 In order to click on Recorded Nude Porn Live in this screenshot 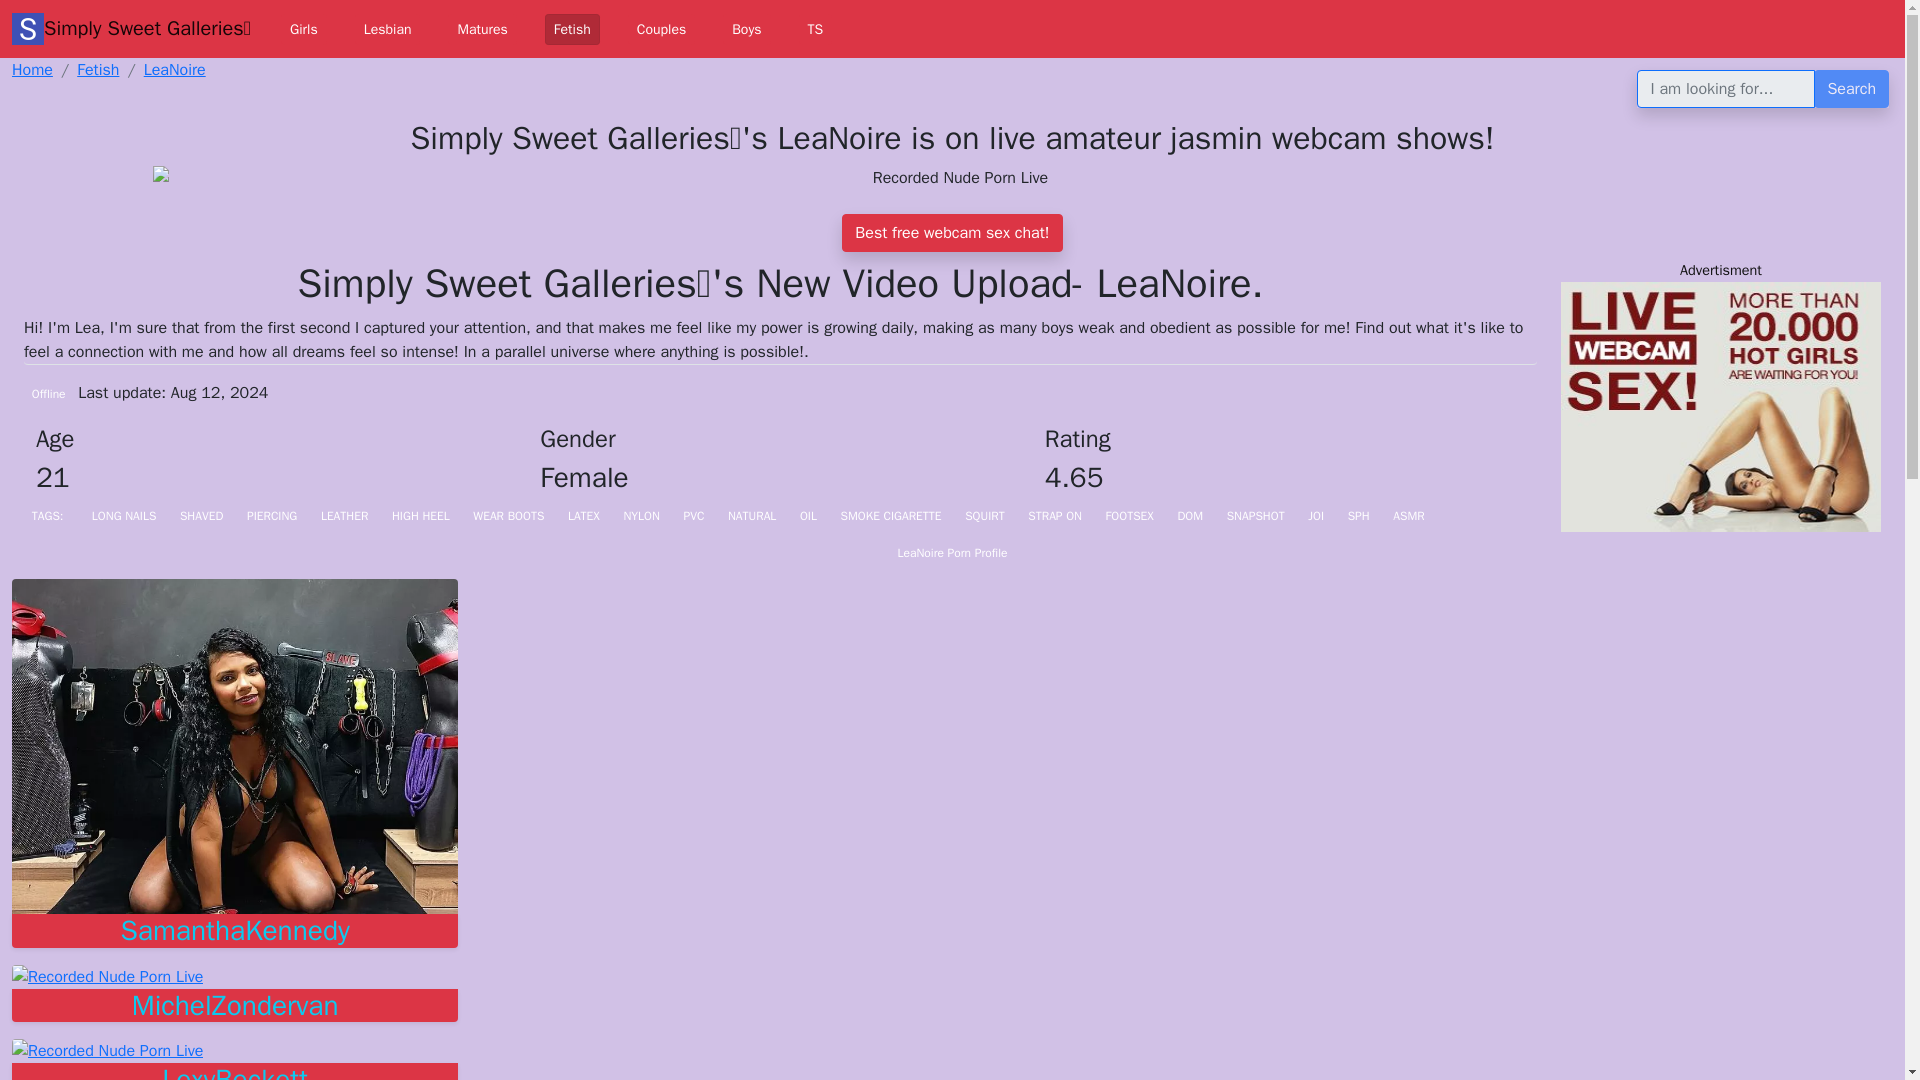, I will do `click(234, 746)`.